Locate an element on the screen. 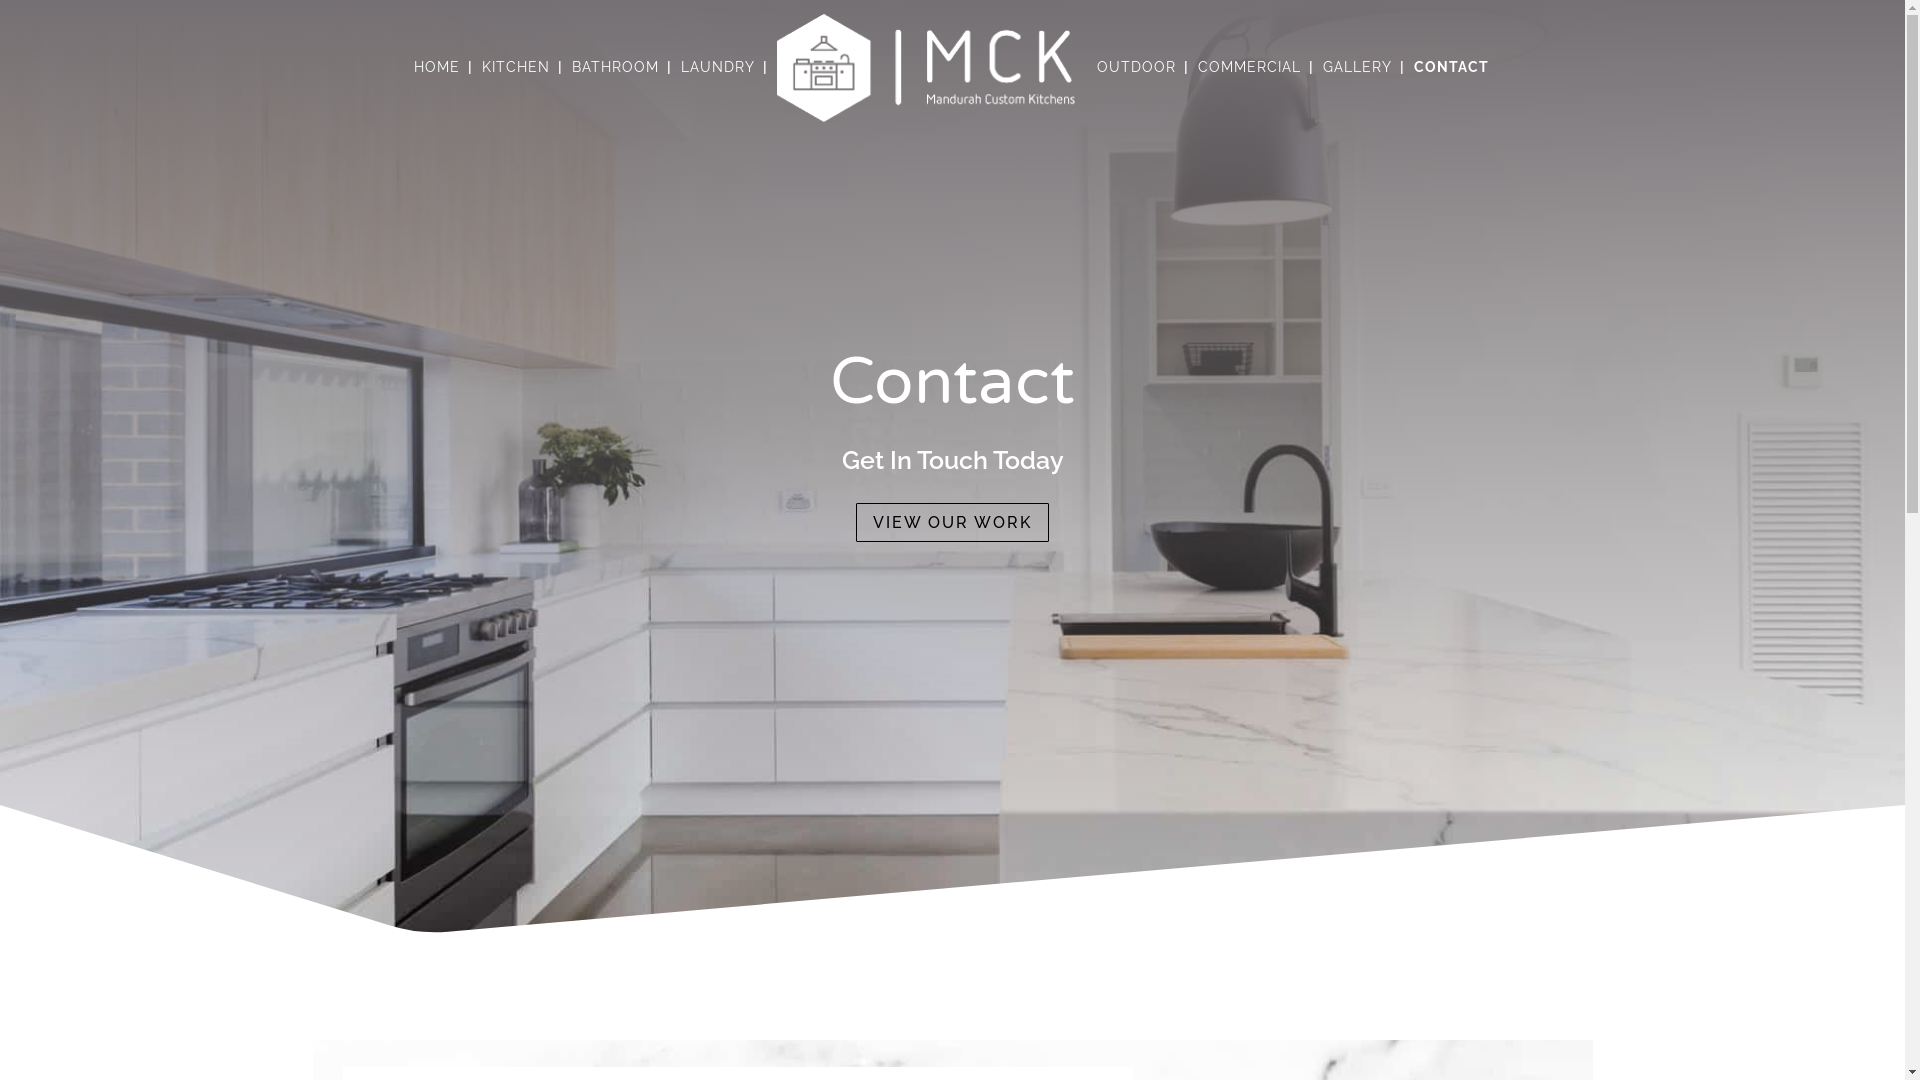 This screenshot has width=1920, height=1080. VIEW OUR WORK is located at coordinates (952, 522).